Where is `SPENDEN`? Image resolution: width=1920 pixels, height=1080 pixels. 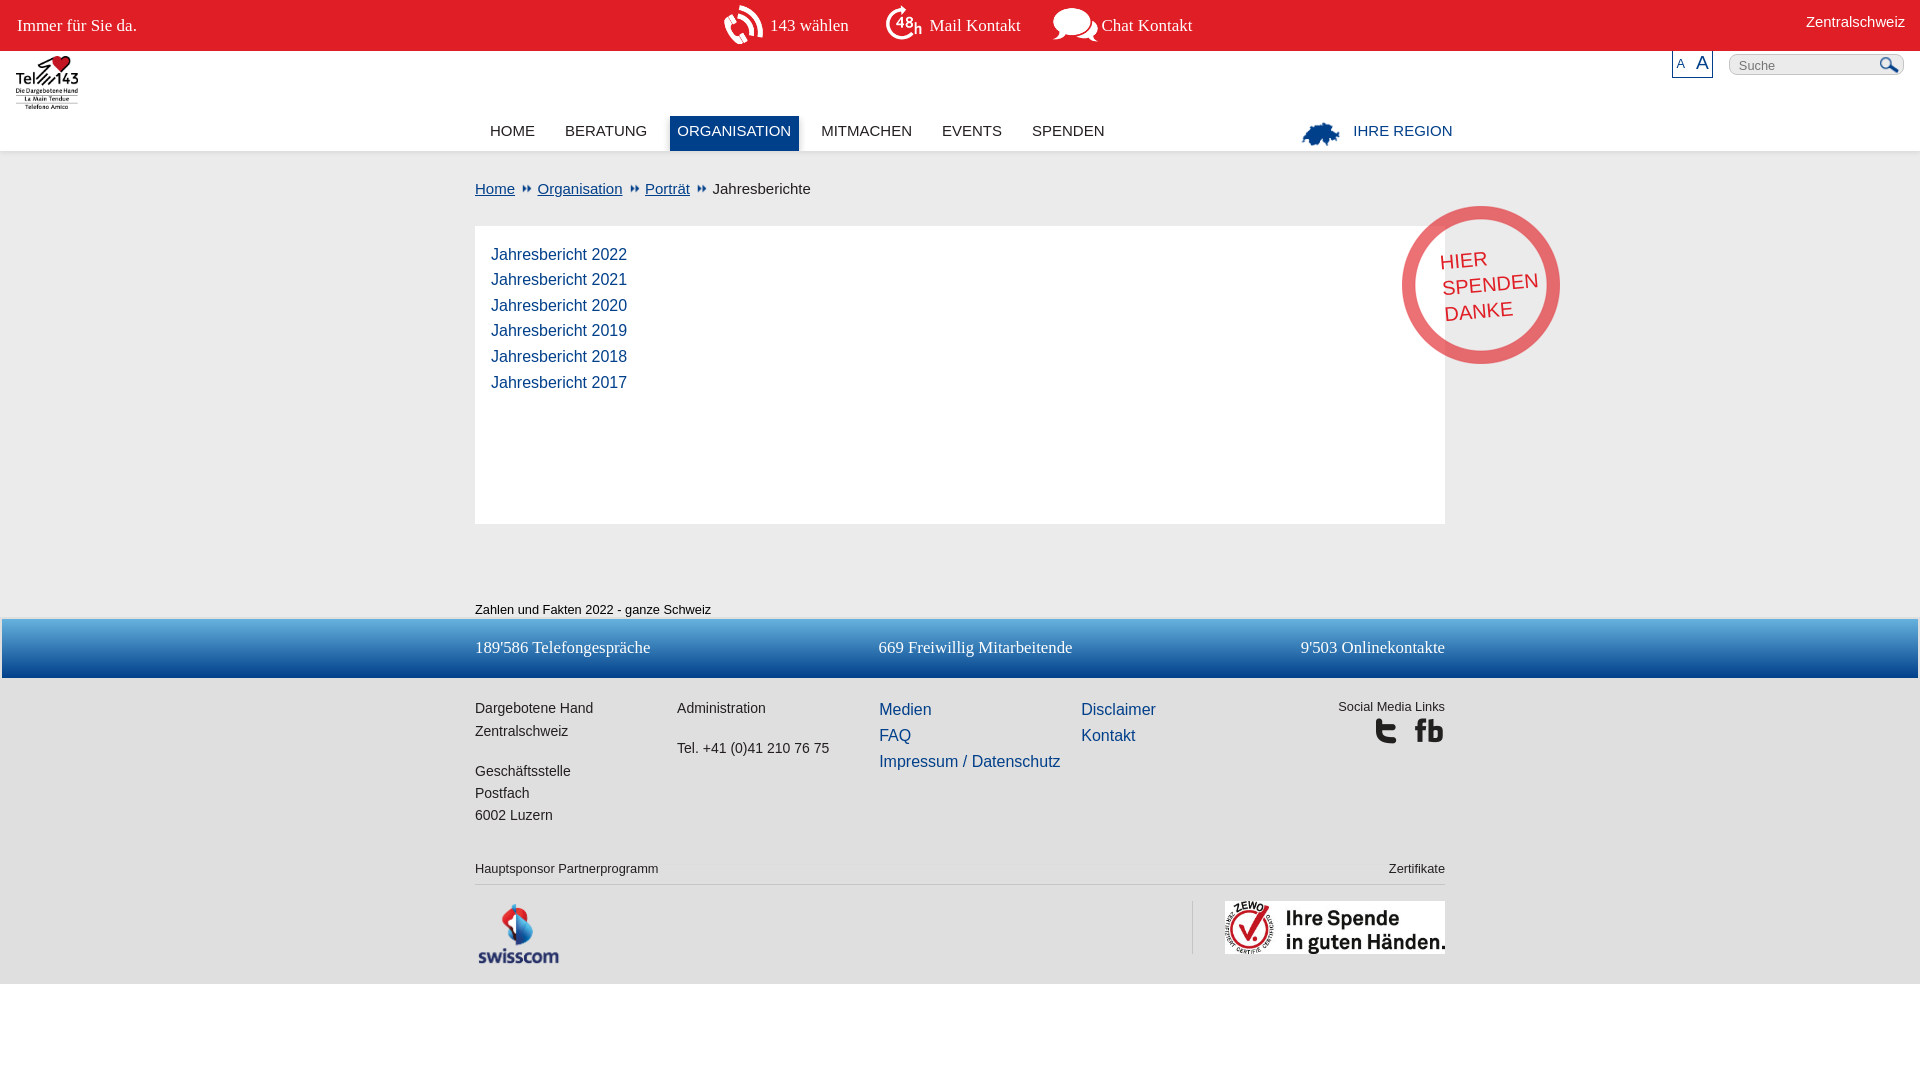 SPENDEN is located at coordinates (1068, 134).